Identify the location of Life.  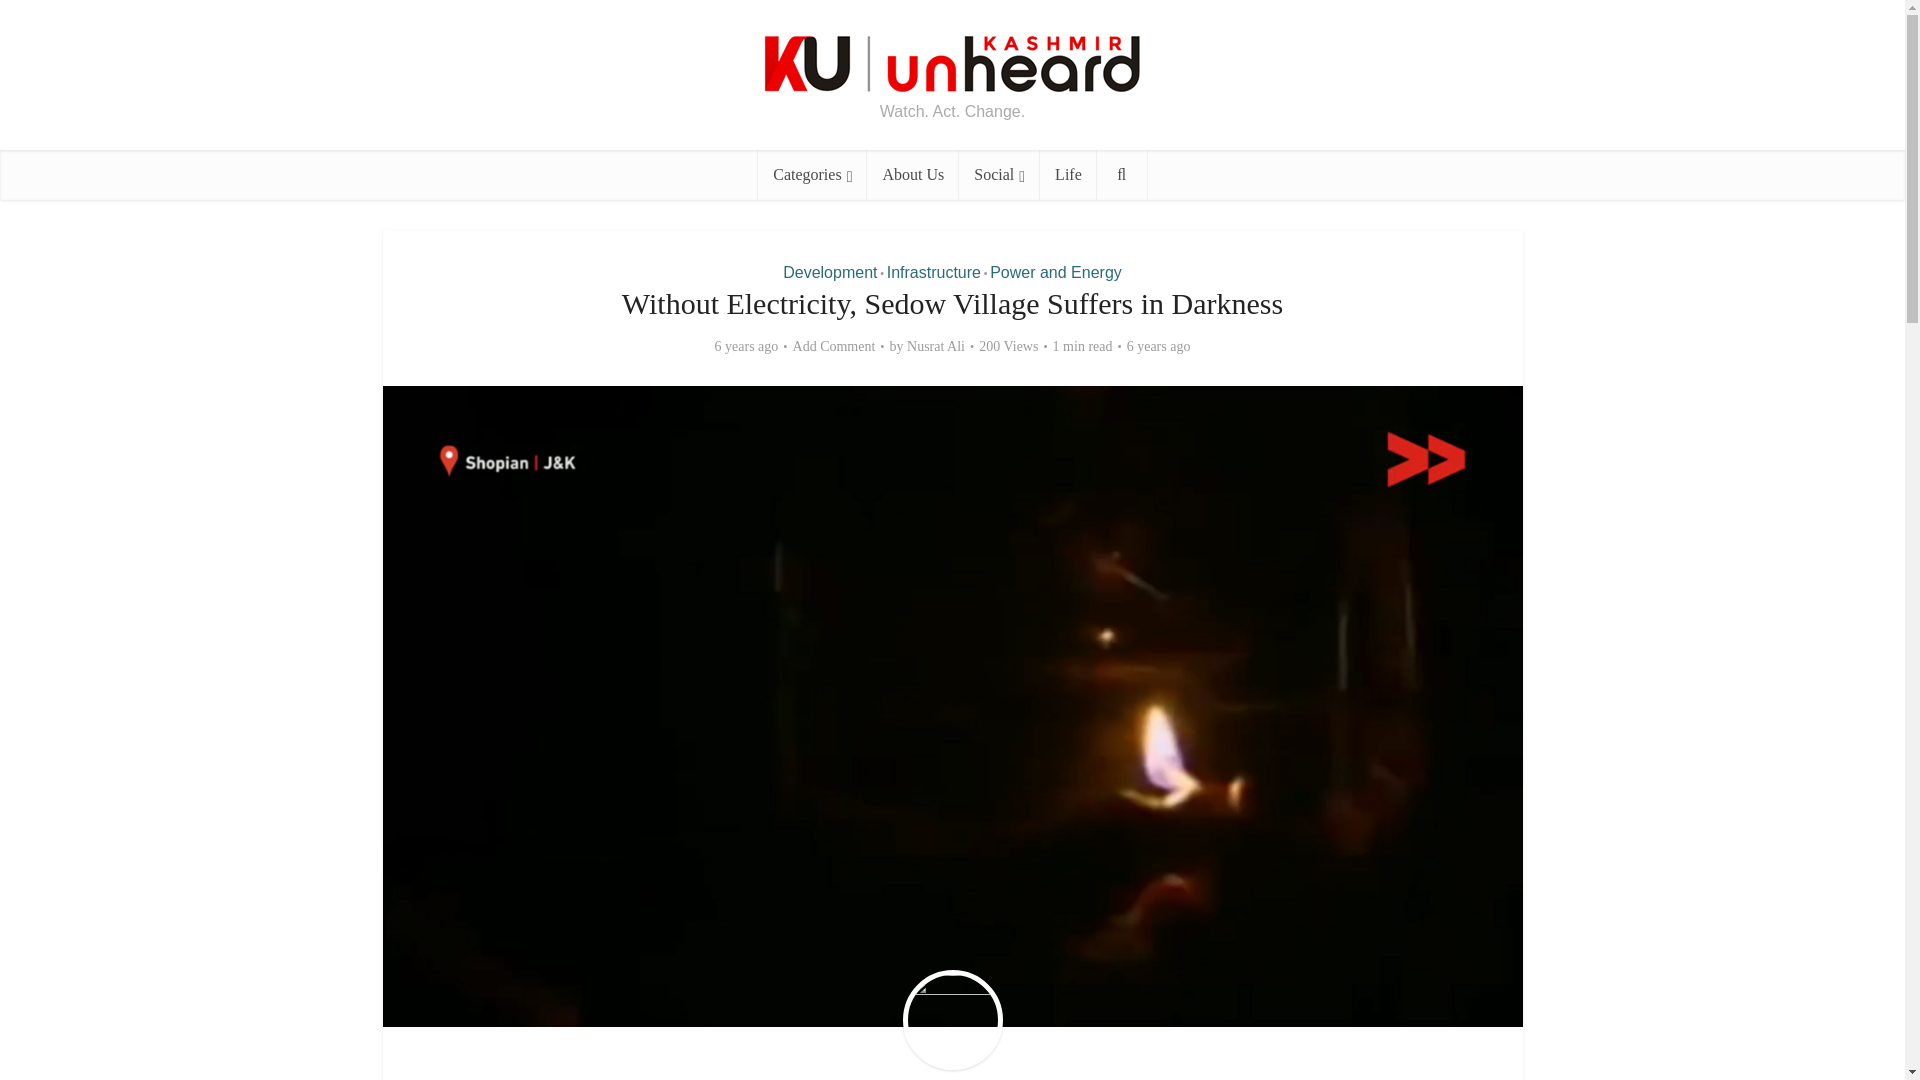
(1068, 174).